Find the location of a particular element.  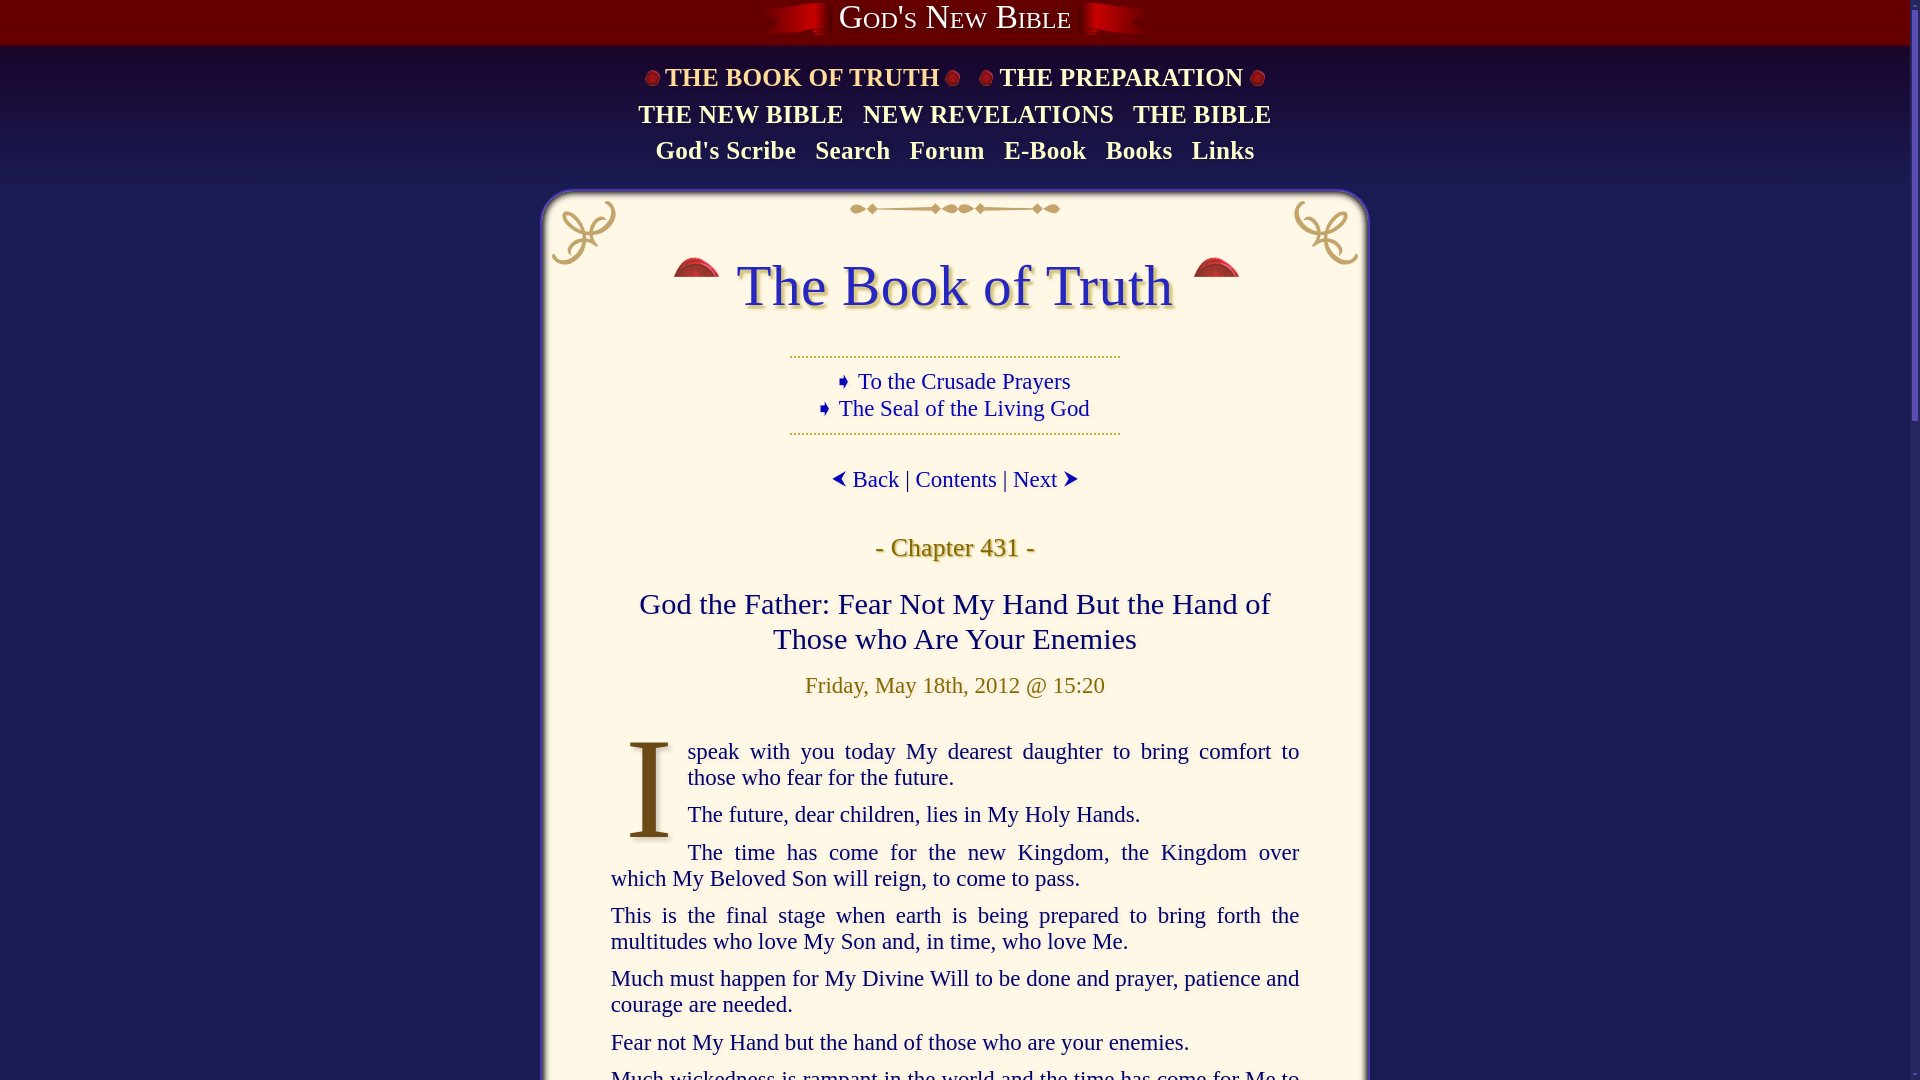

THE BOOK OF TRUTH is located at coordinates (801, 78).